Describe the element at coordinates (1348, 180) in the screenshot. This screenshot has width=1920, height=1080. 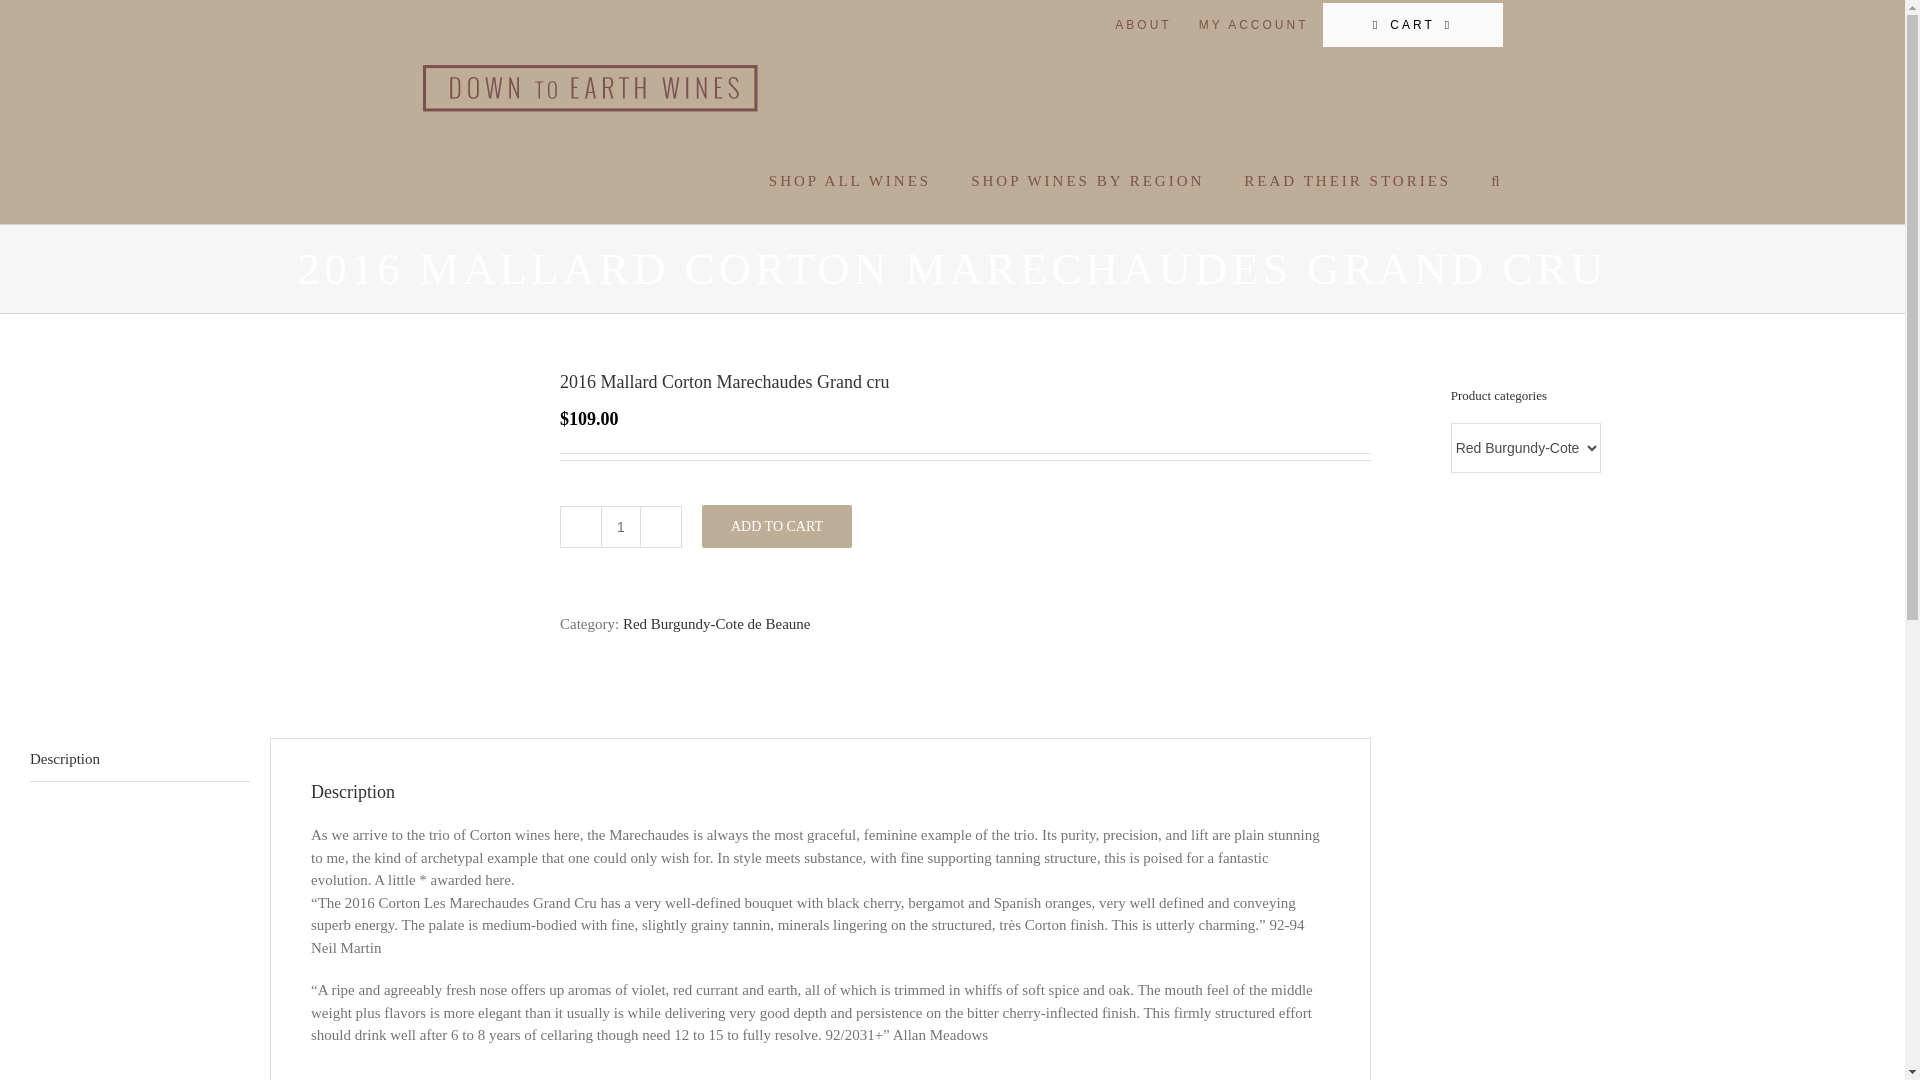
I see `READ THEIR STORIES` at that location.